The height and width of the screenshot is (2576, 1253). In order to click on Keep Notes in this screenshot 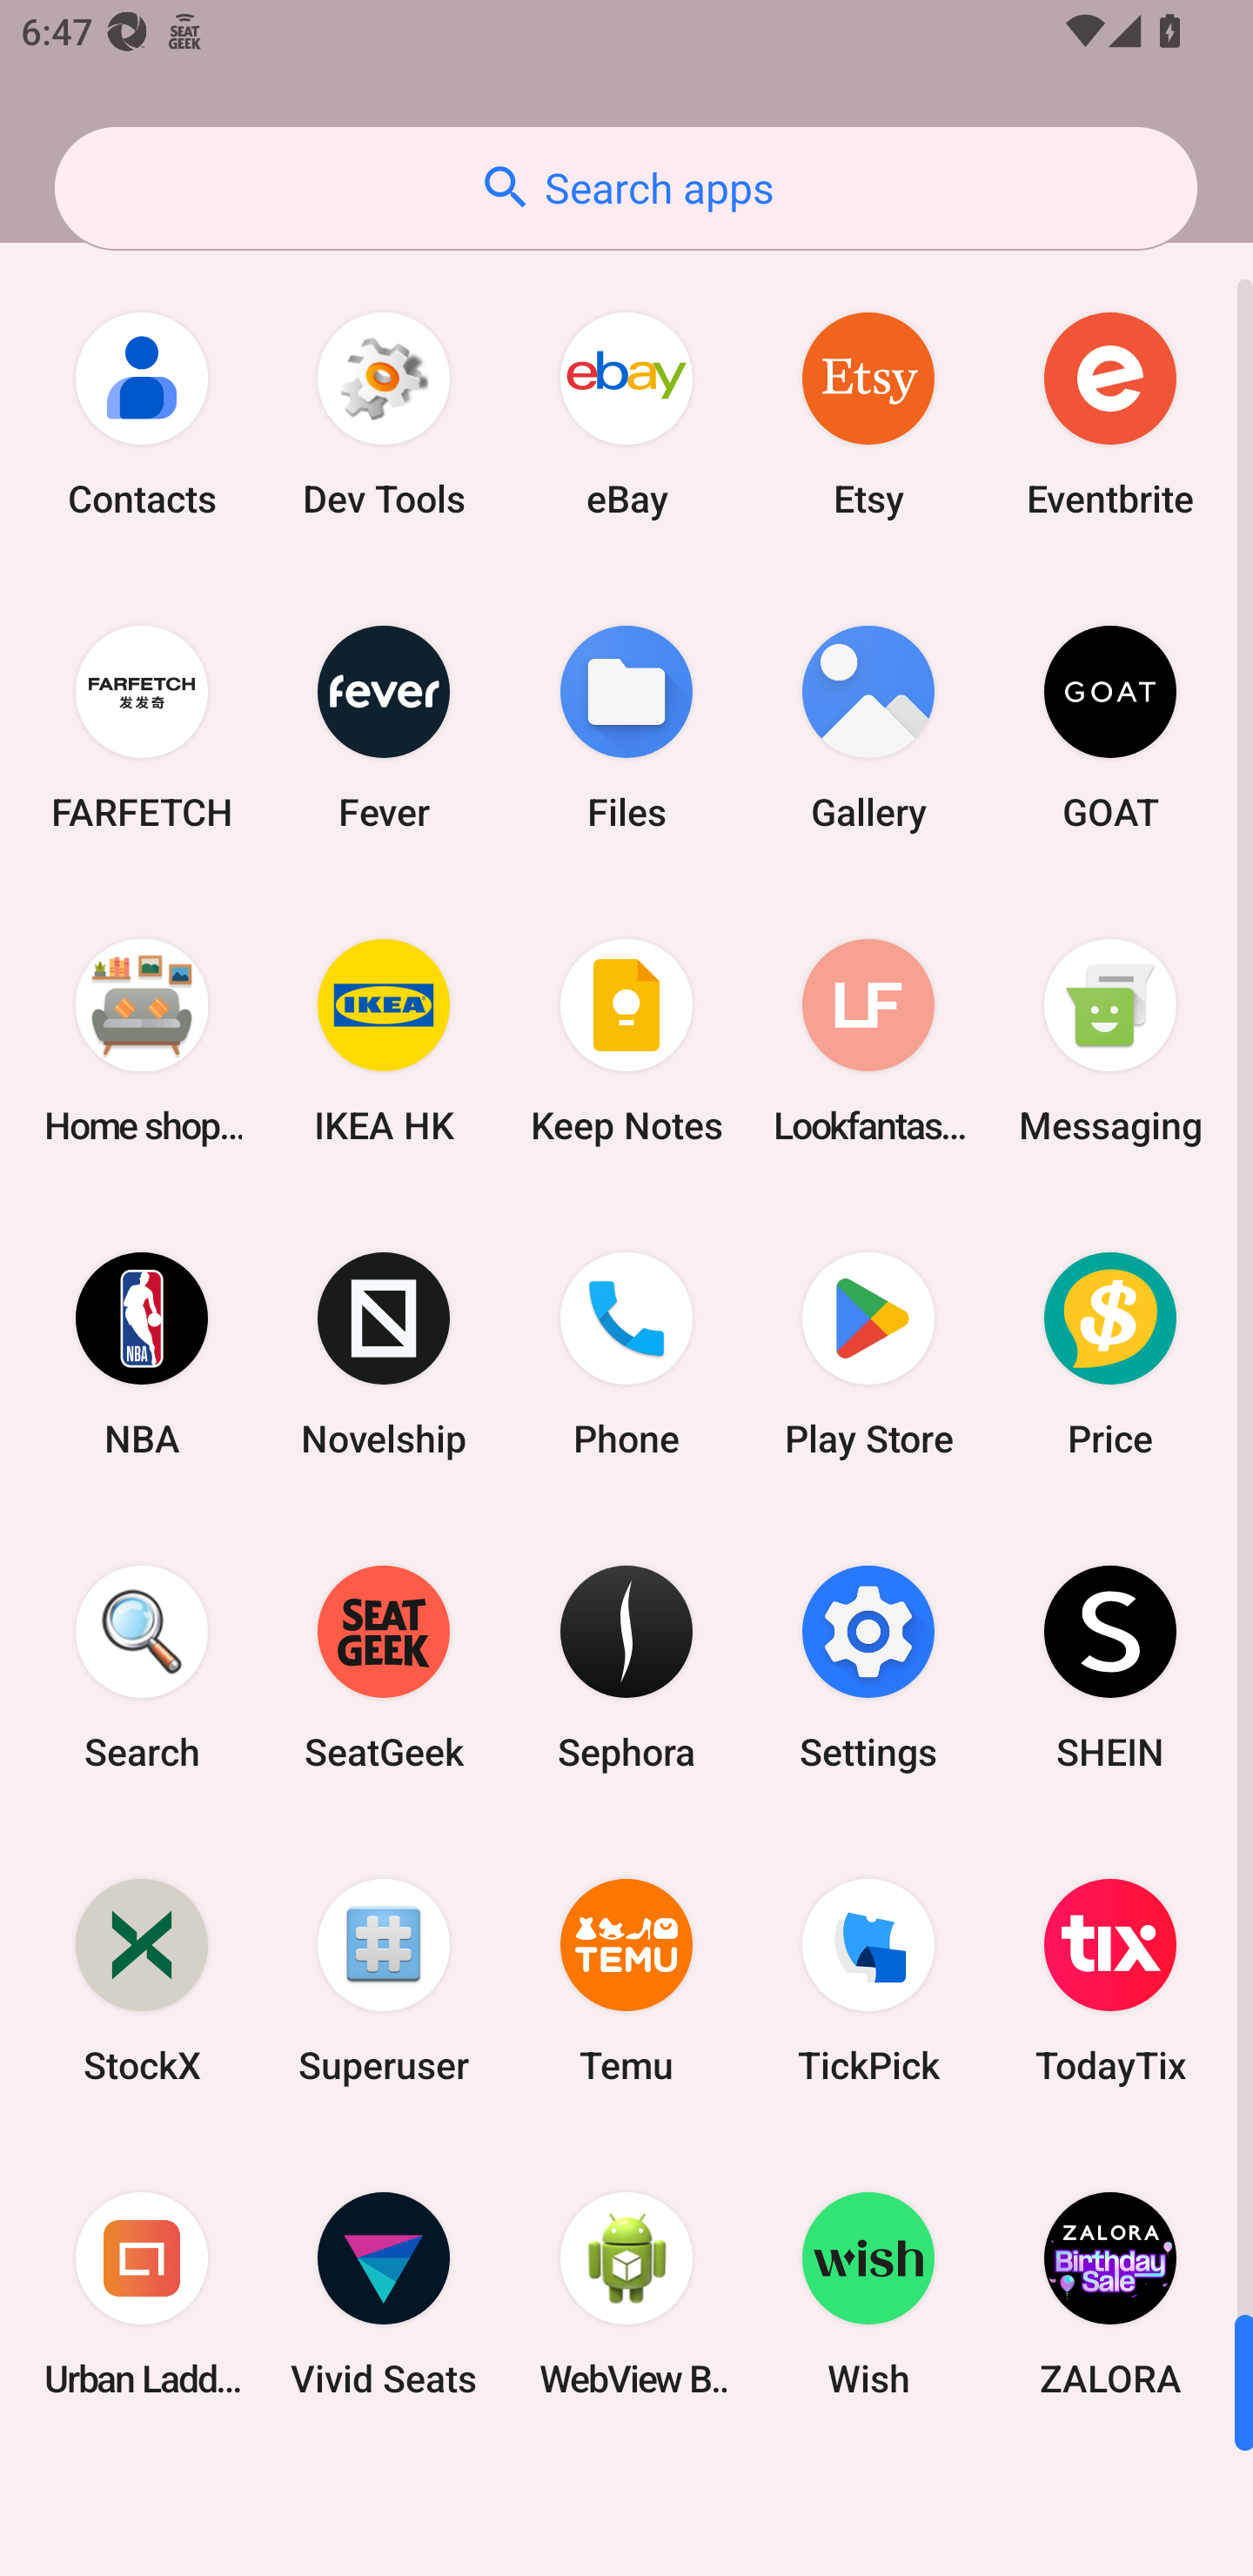, I will do `click(626, 1041)`.